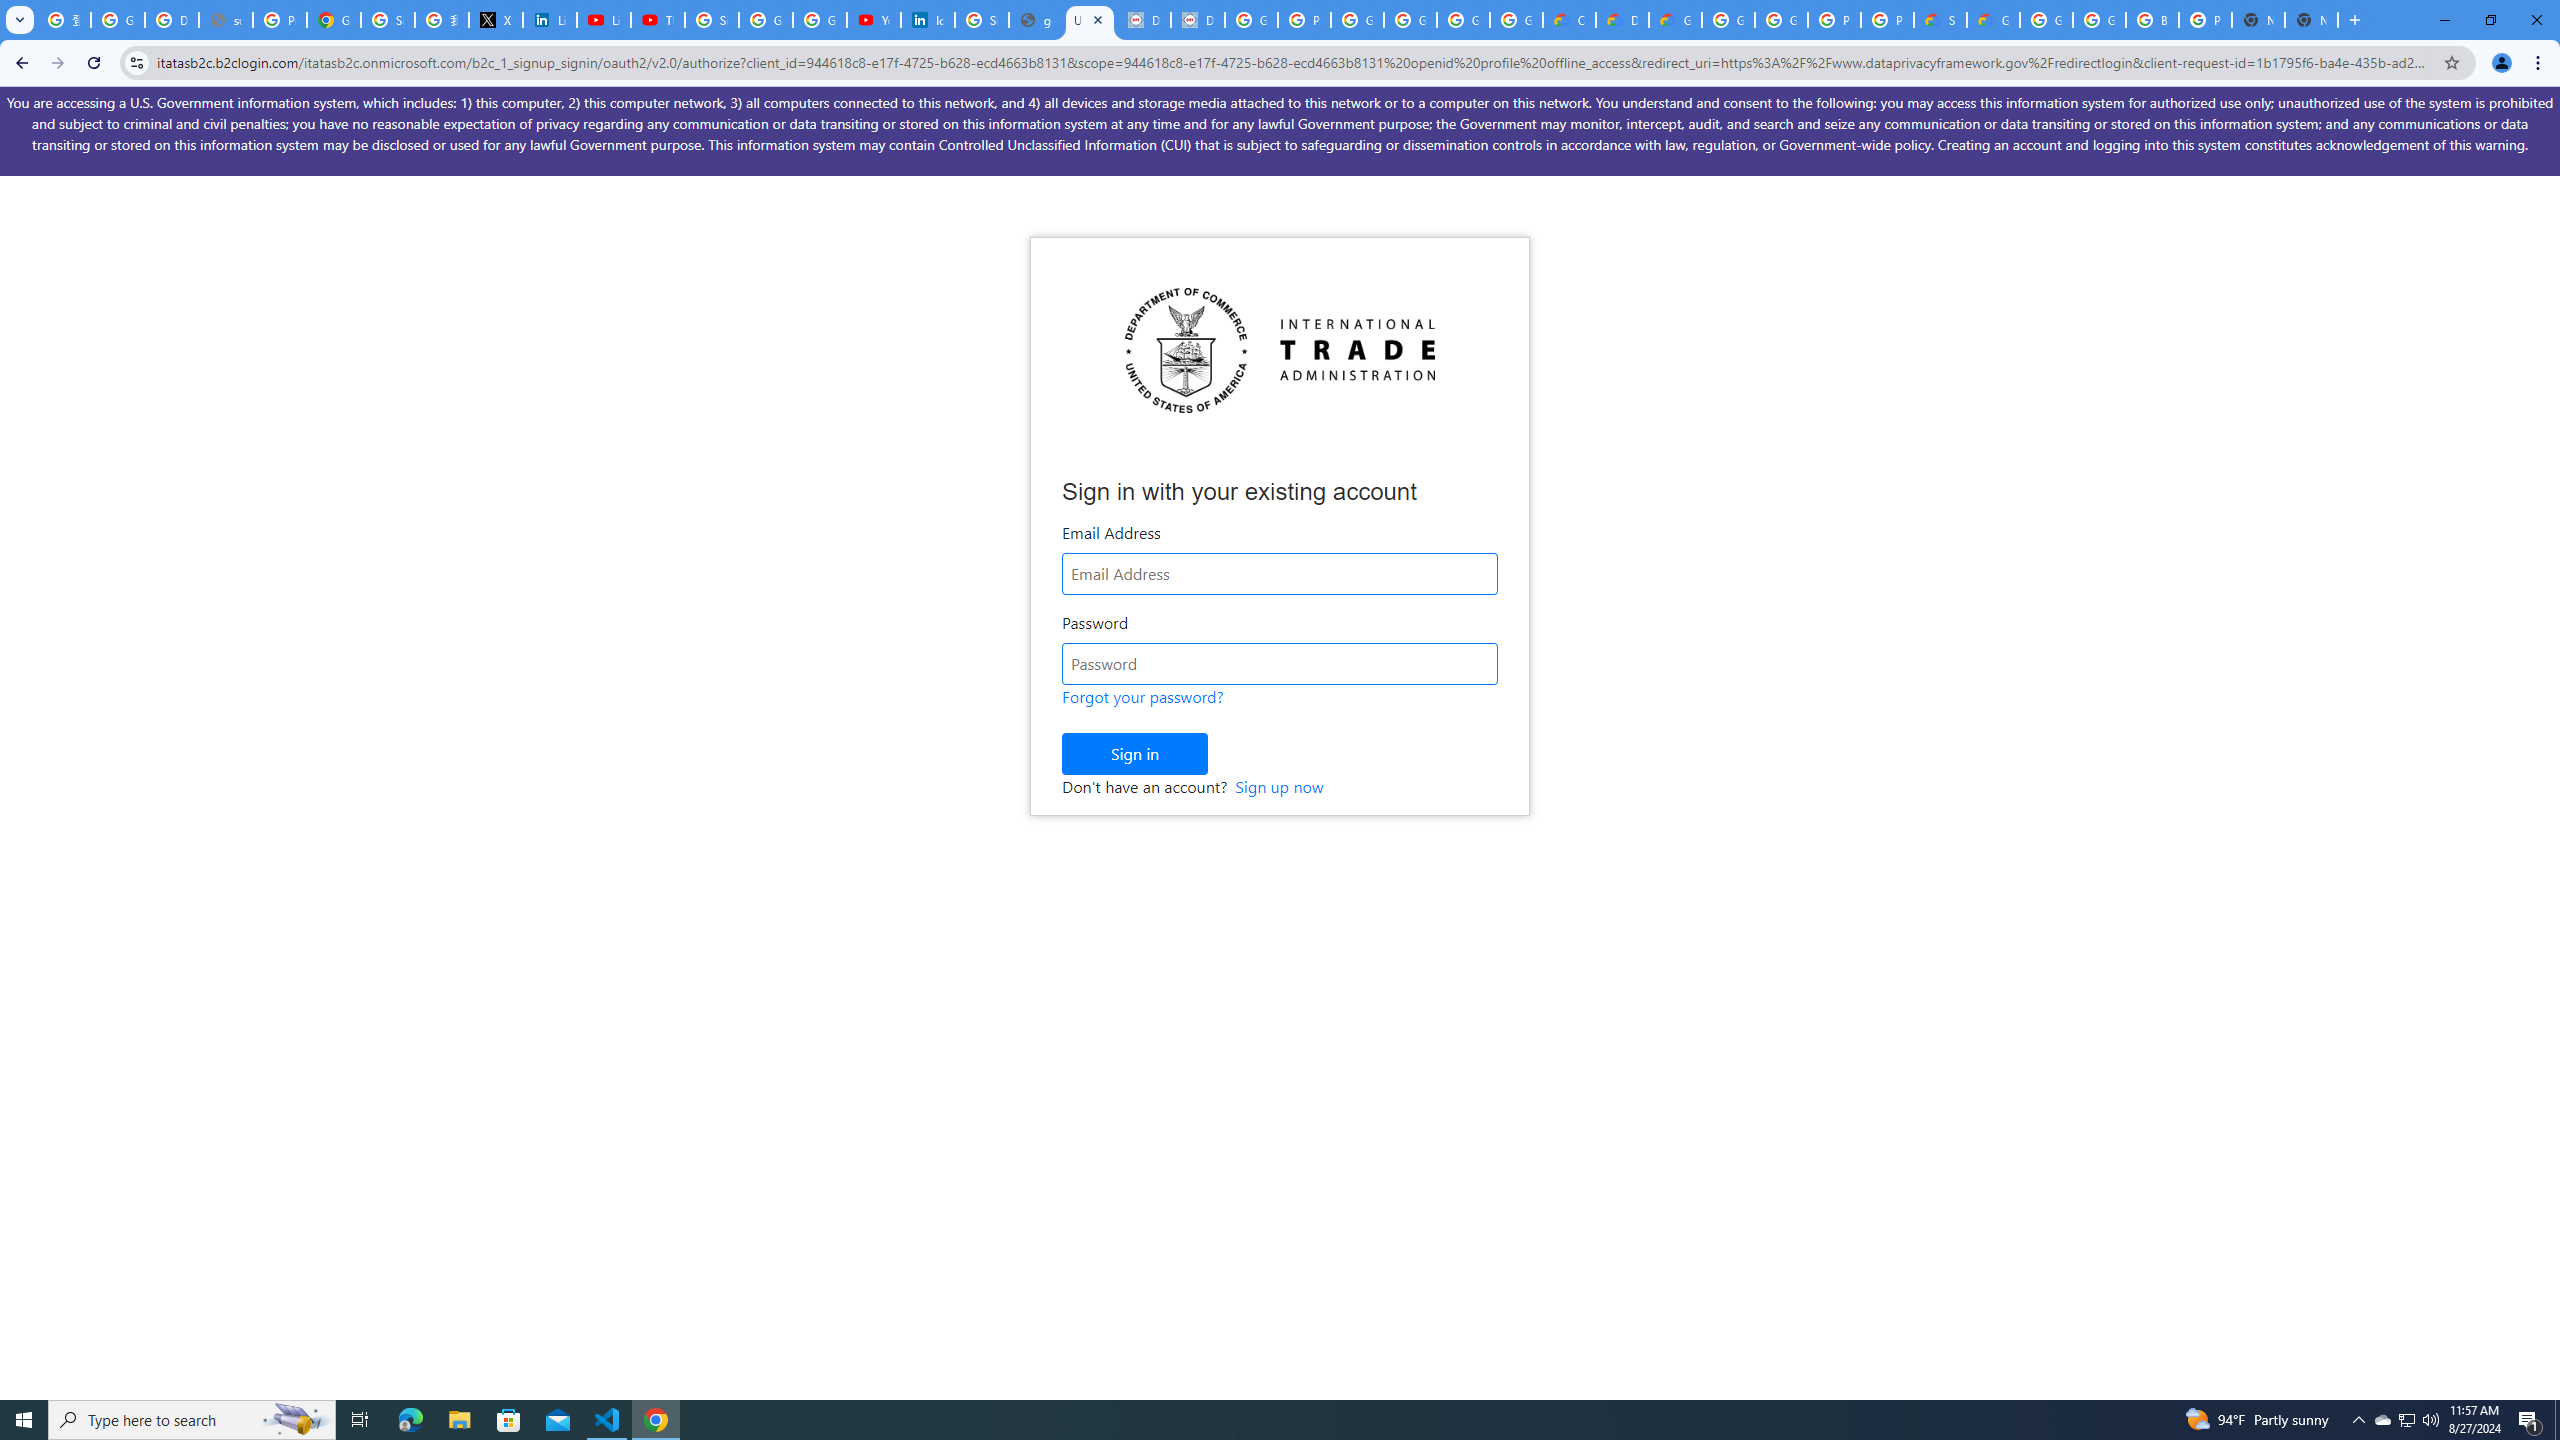 The height and width of the screenshot is (1440, 2560). Describe the element at coordinates (1675, 20) in the screenshot. I see `Gemini for Business and Developers | Google Cloud` at that location.